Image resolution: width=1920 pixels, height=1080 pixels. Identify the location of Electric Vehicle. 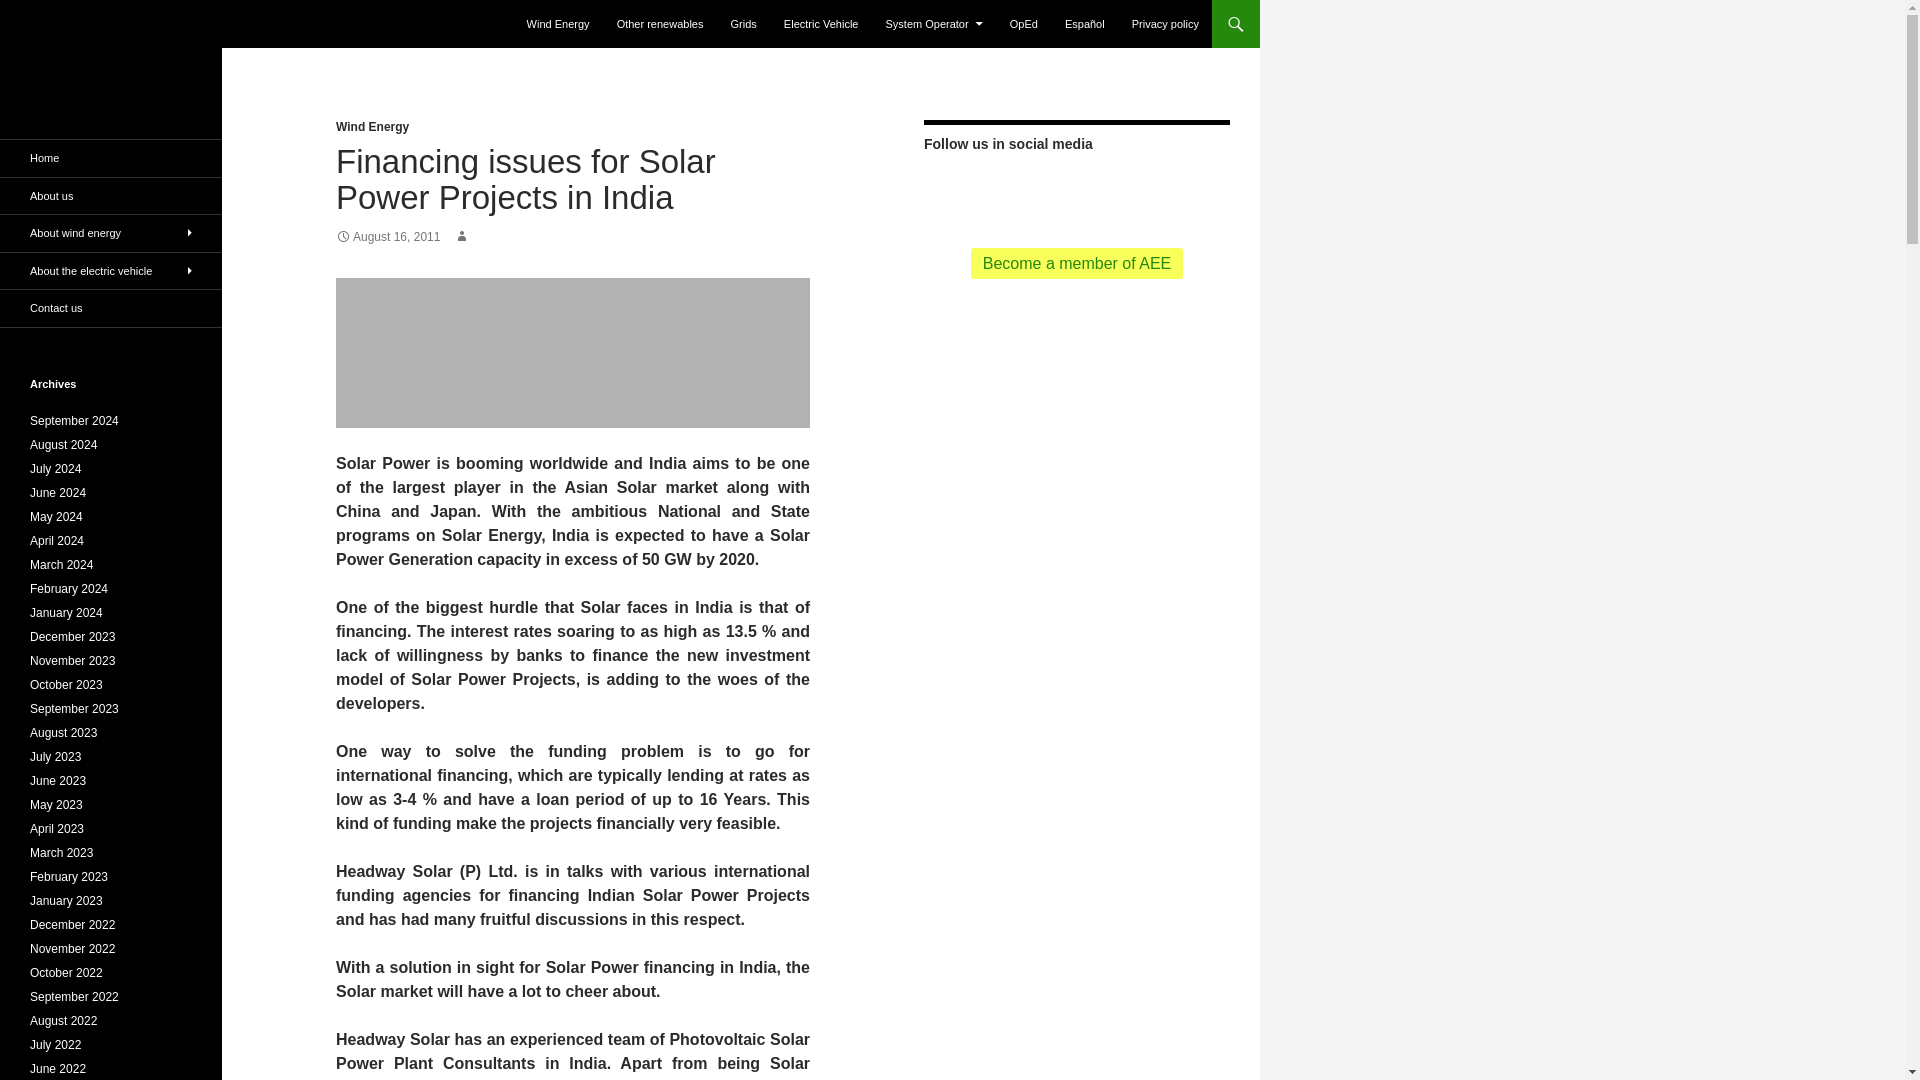
(821, 24).